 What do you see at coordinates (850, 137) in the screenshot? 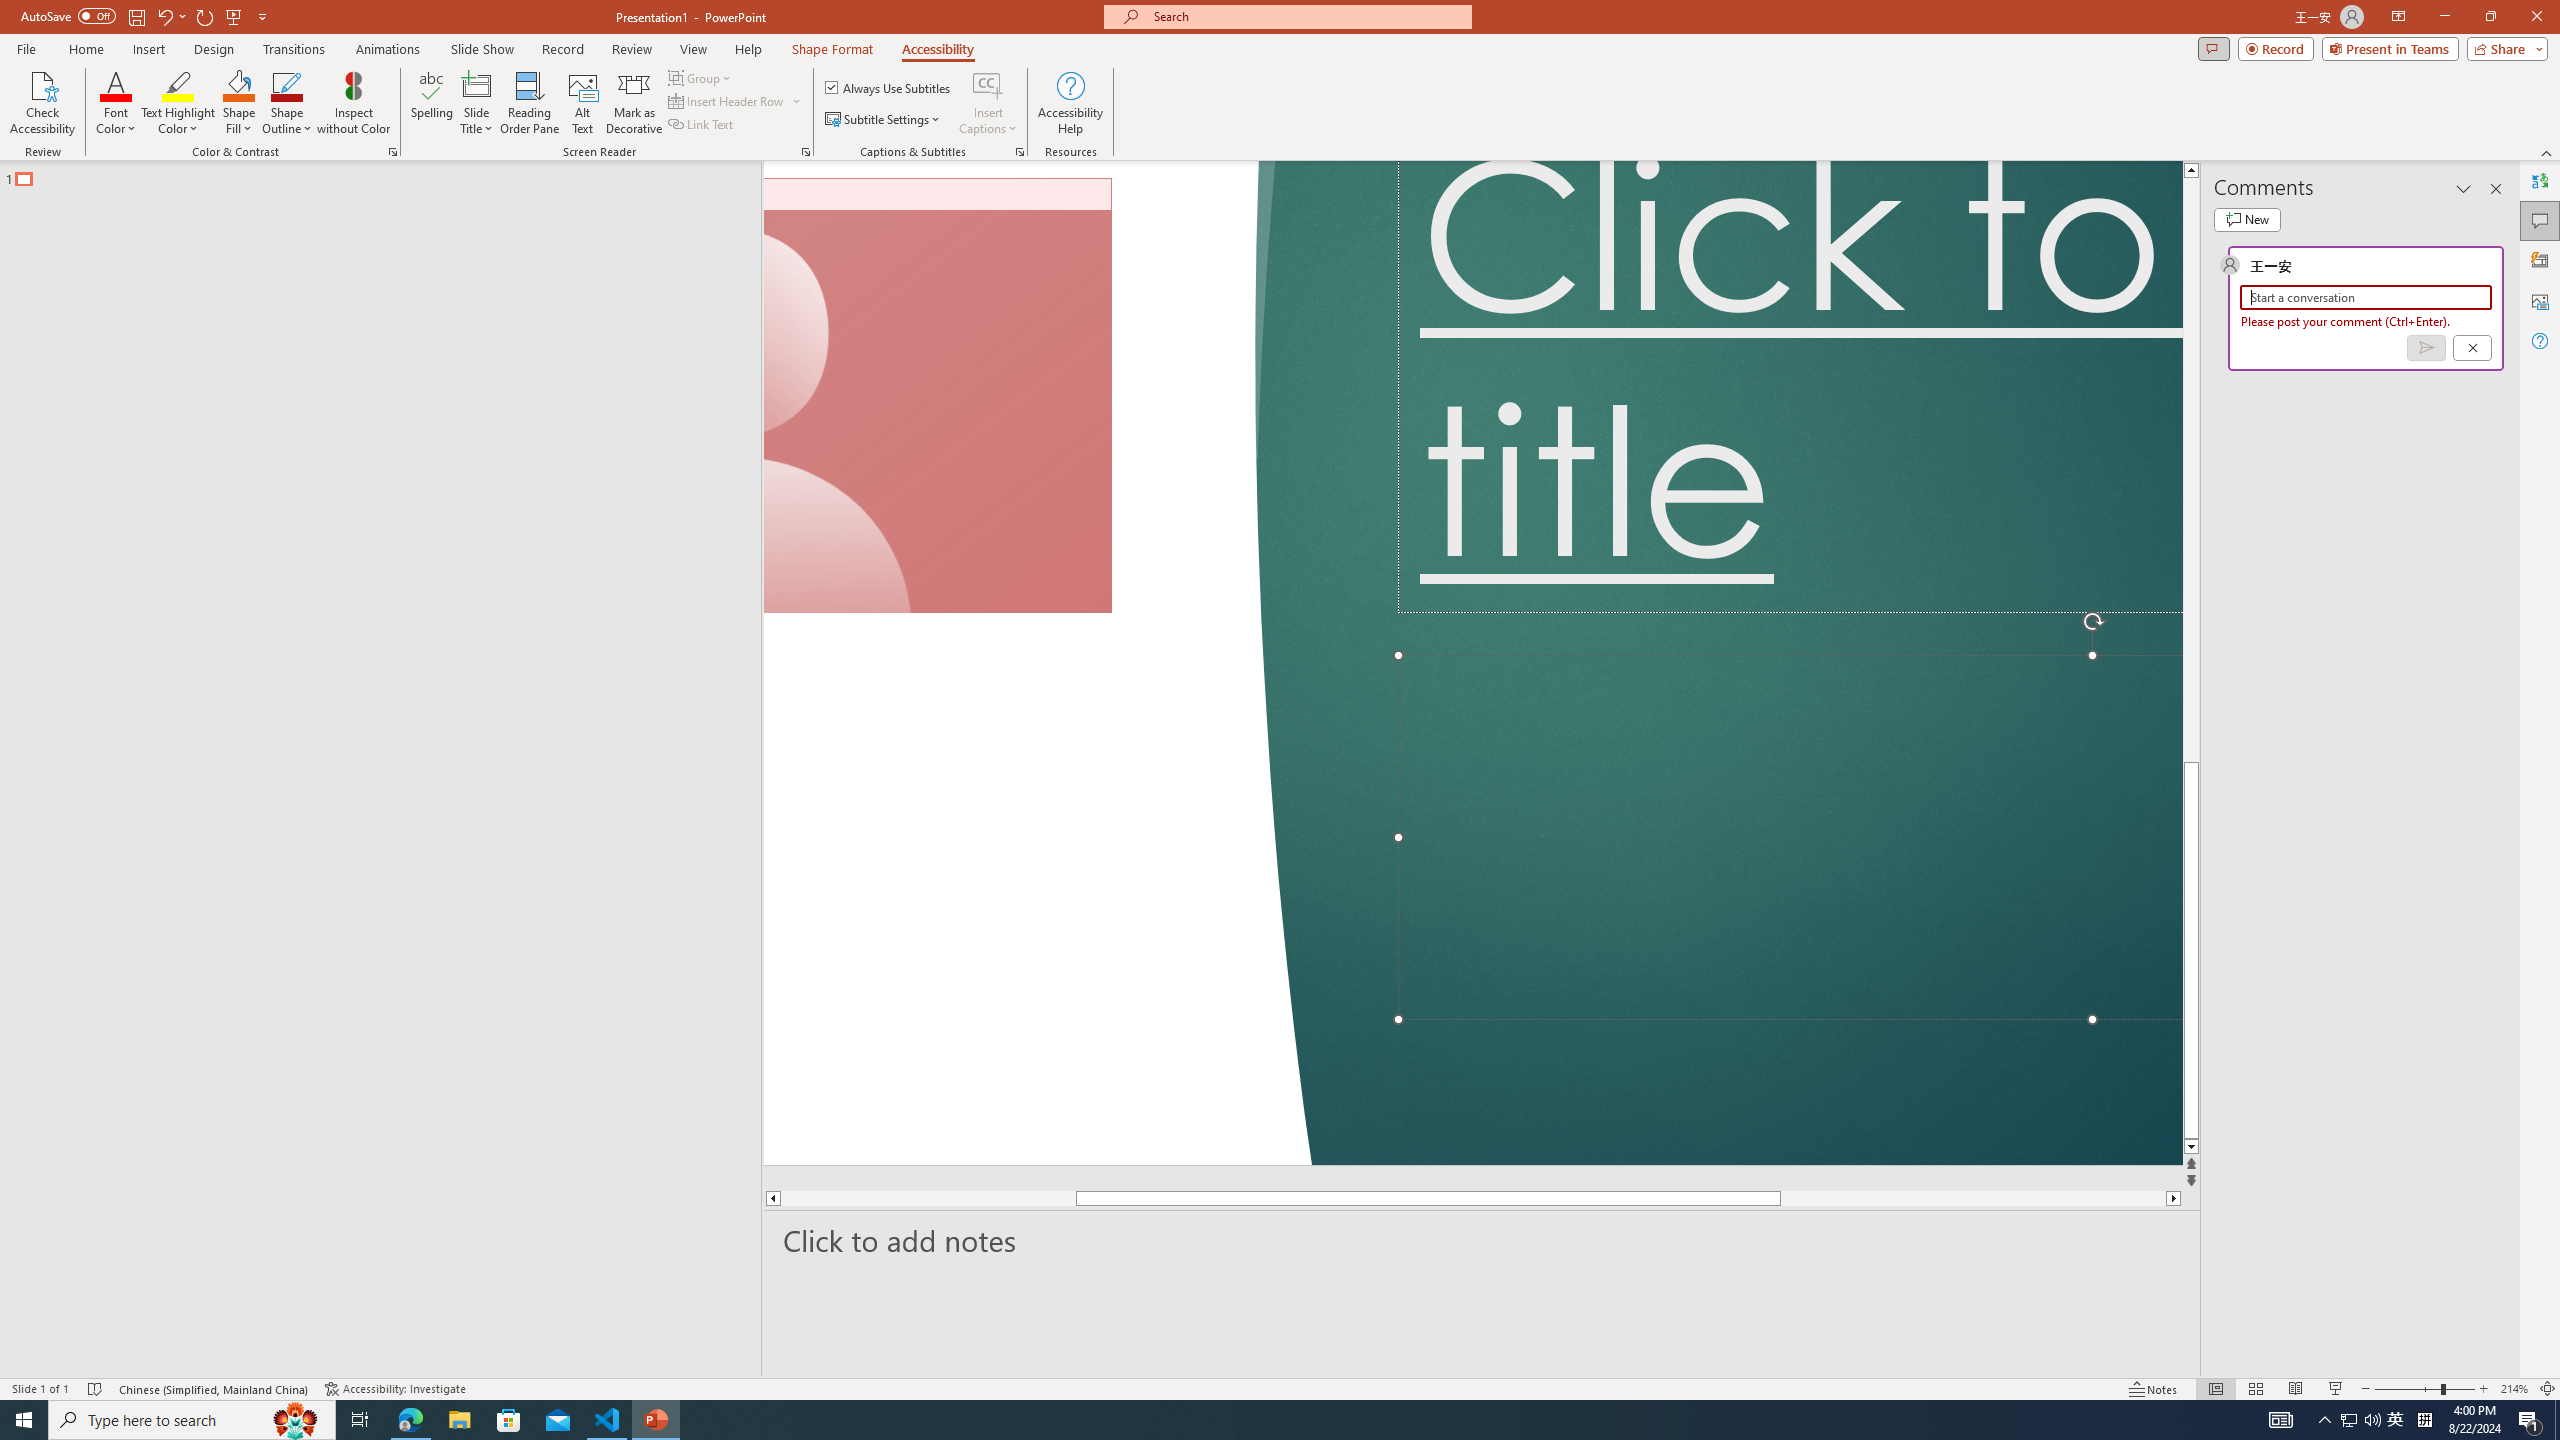
I see `Multilevel List` at bounding box center [850, 137].